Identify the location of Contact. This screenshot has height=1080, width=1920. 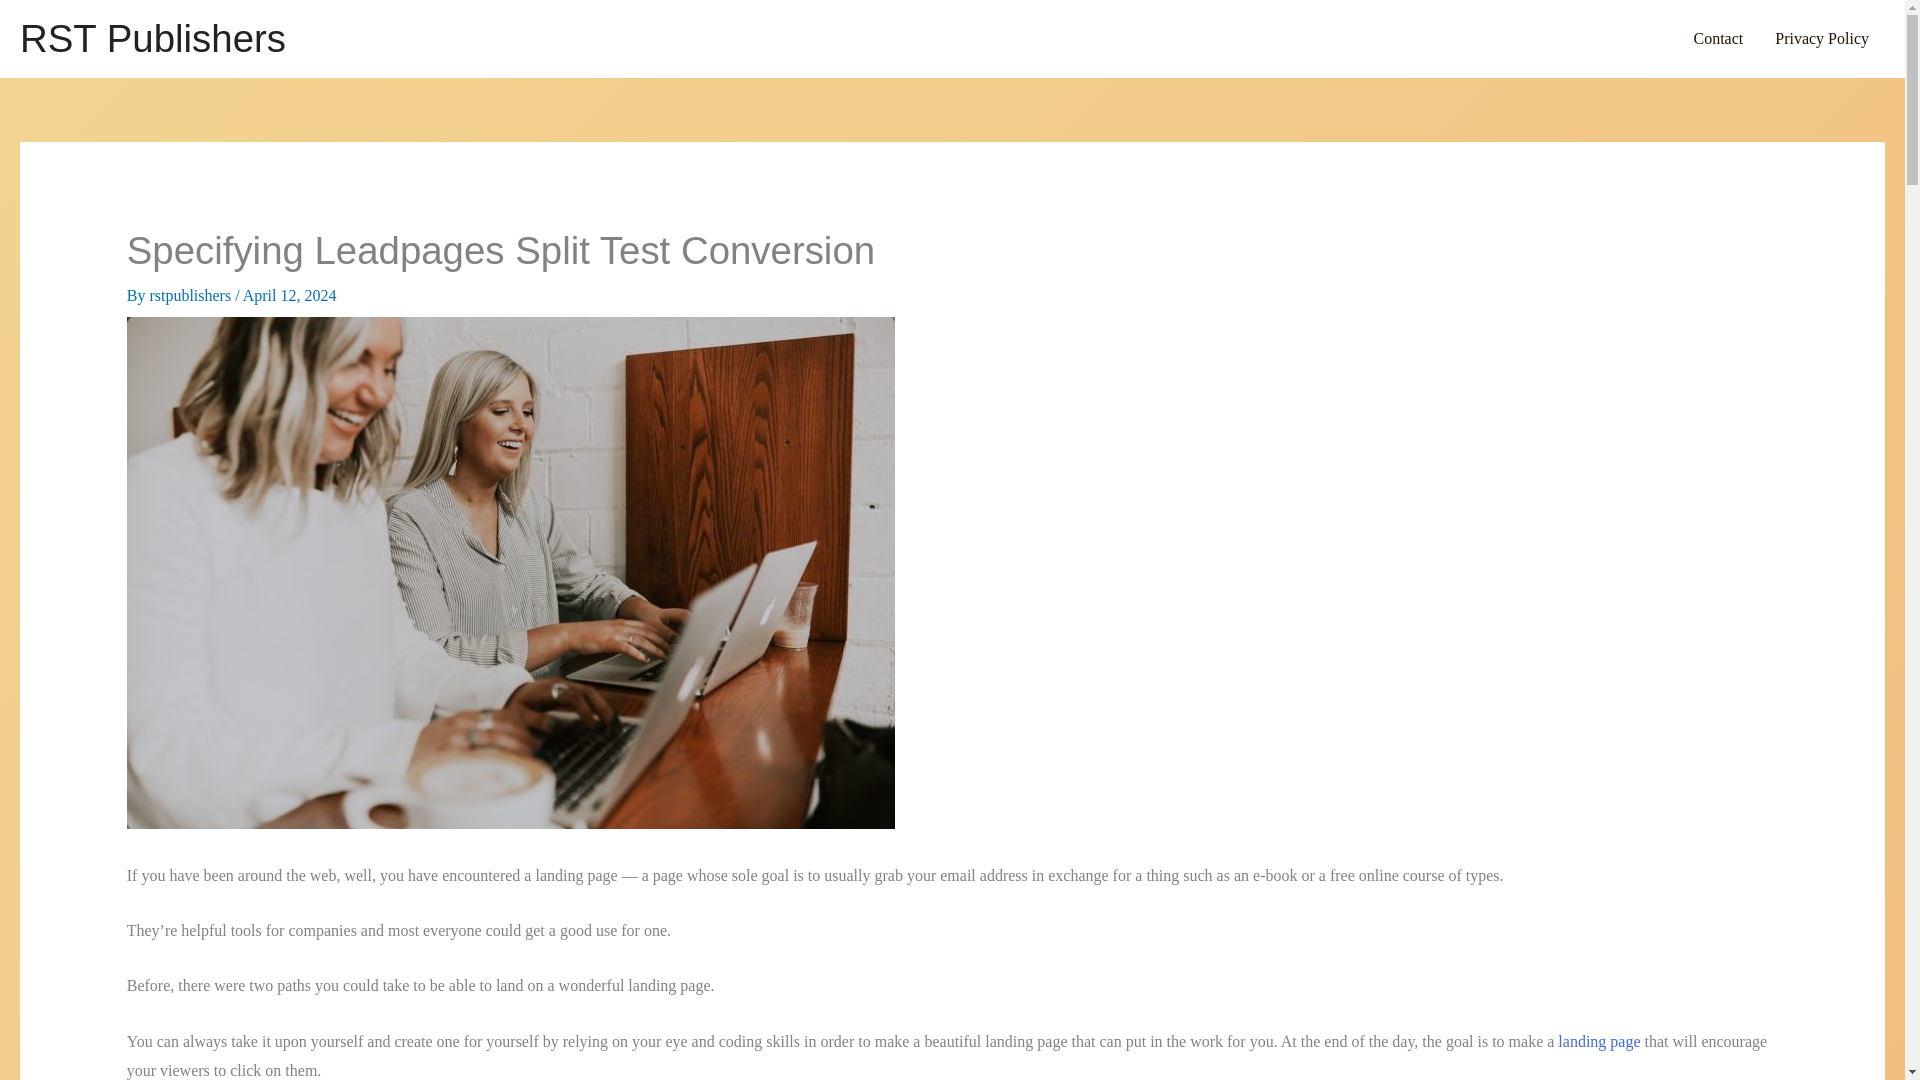
(1717, 38).